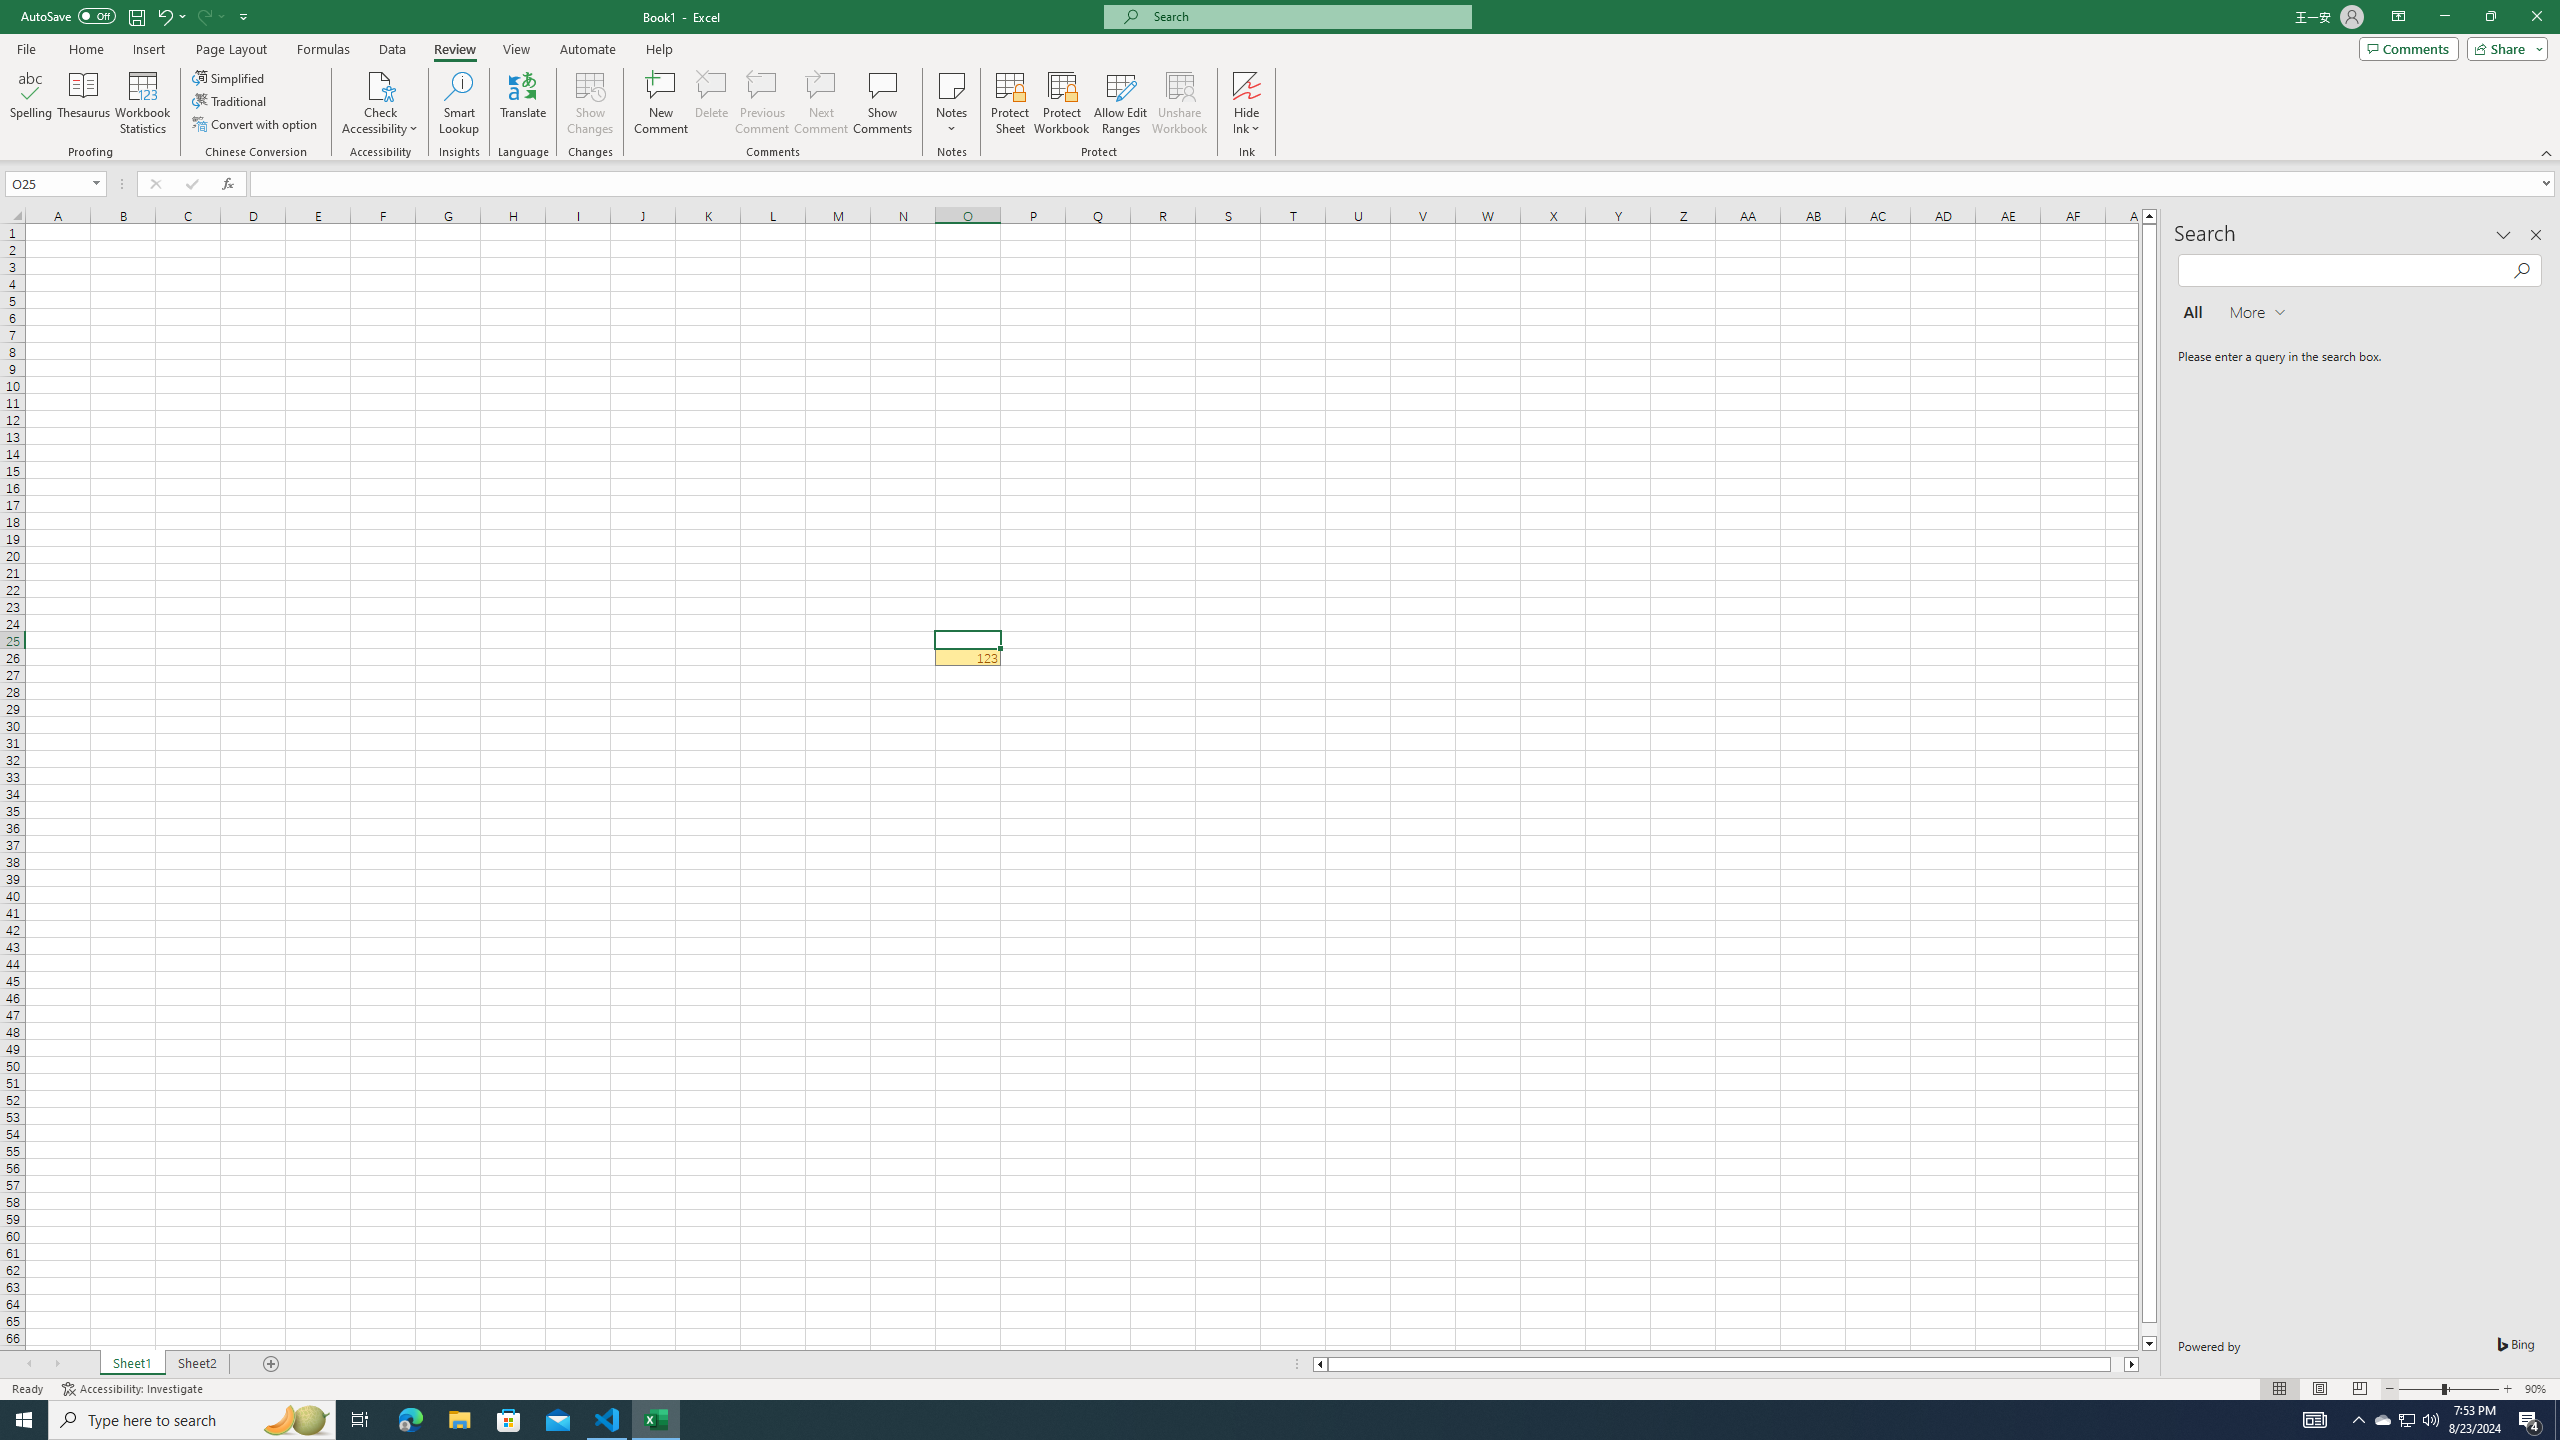  I want to click on Sheet2, so click(196, 1364).